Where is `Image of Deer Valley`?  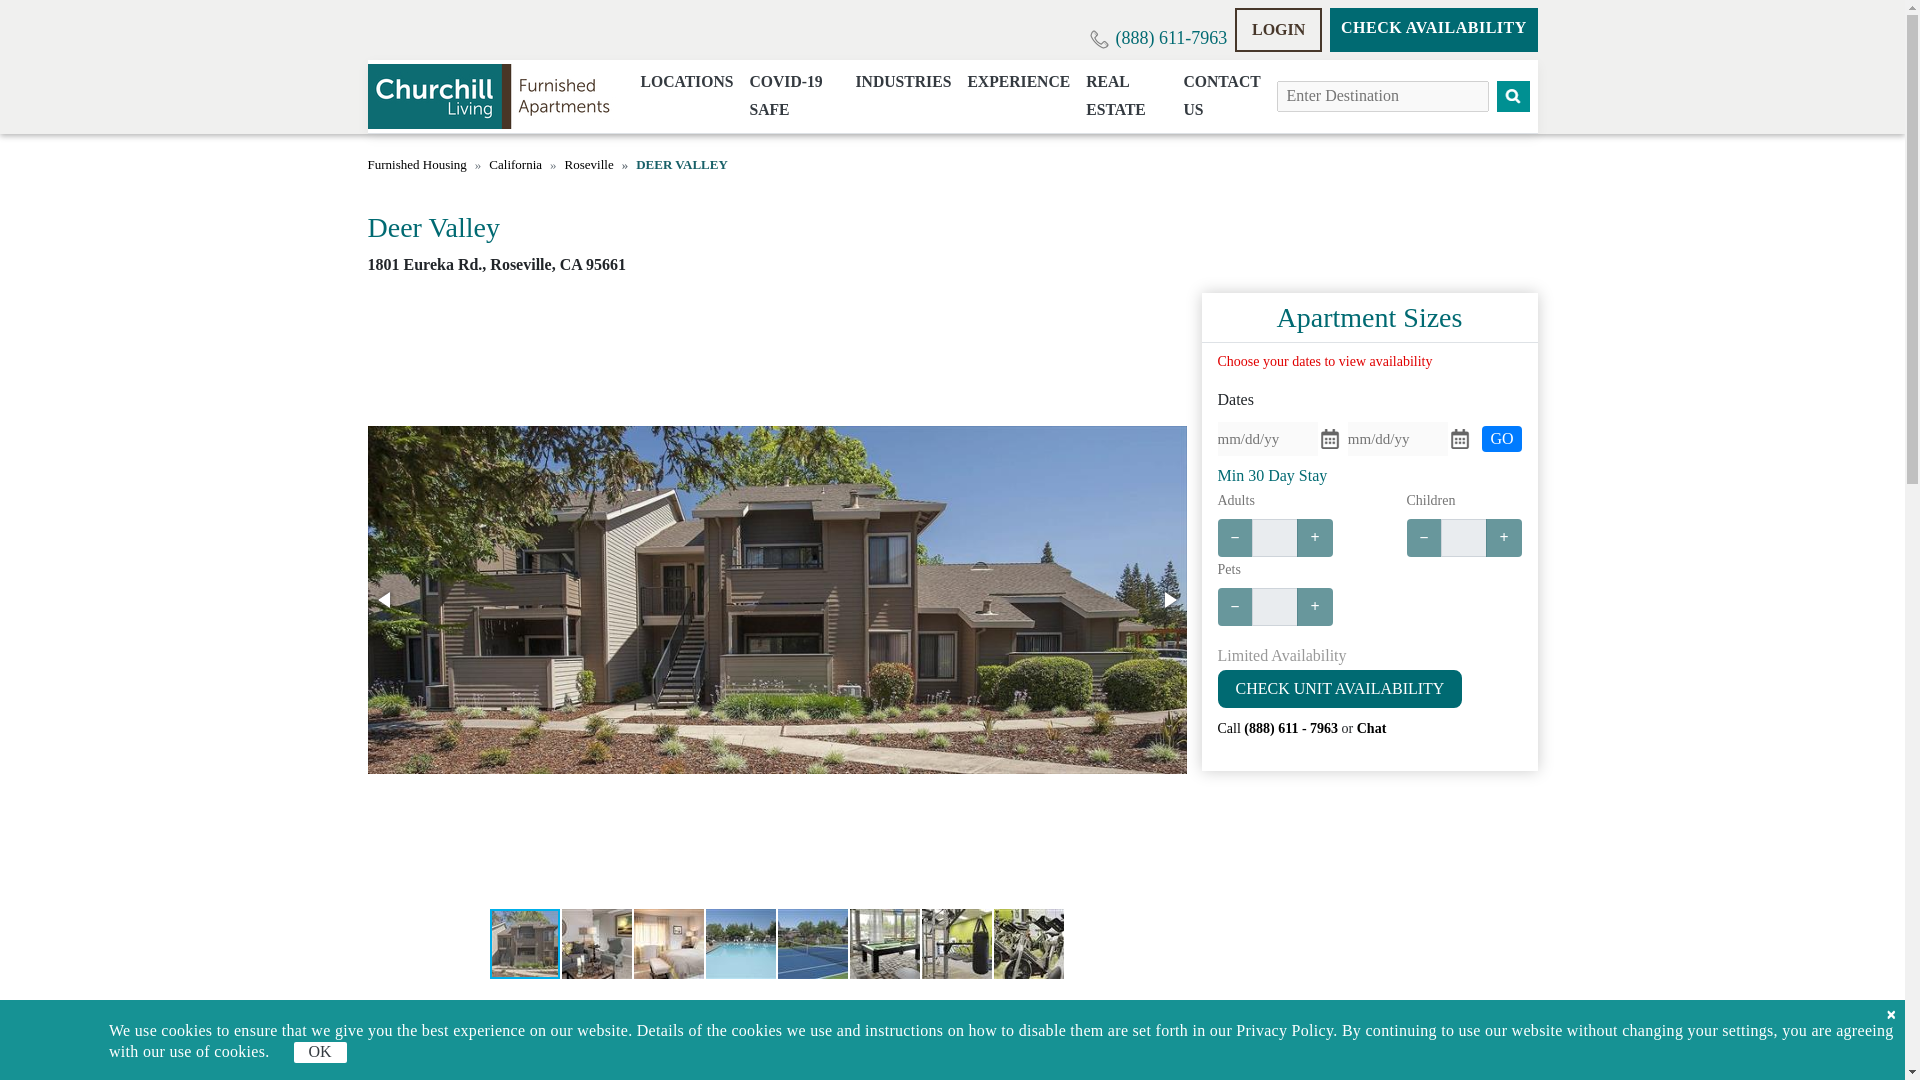
Image of Deer Valley is located at coordinates (1028, 944).